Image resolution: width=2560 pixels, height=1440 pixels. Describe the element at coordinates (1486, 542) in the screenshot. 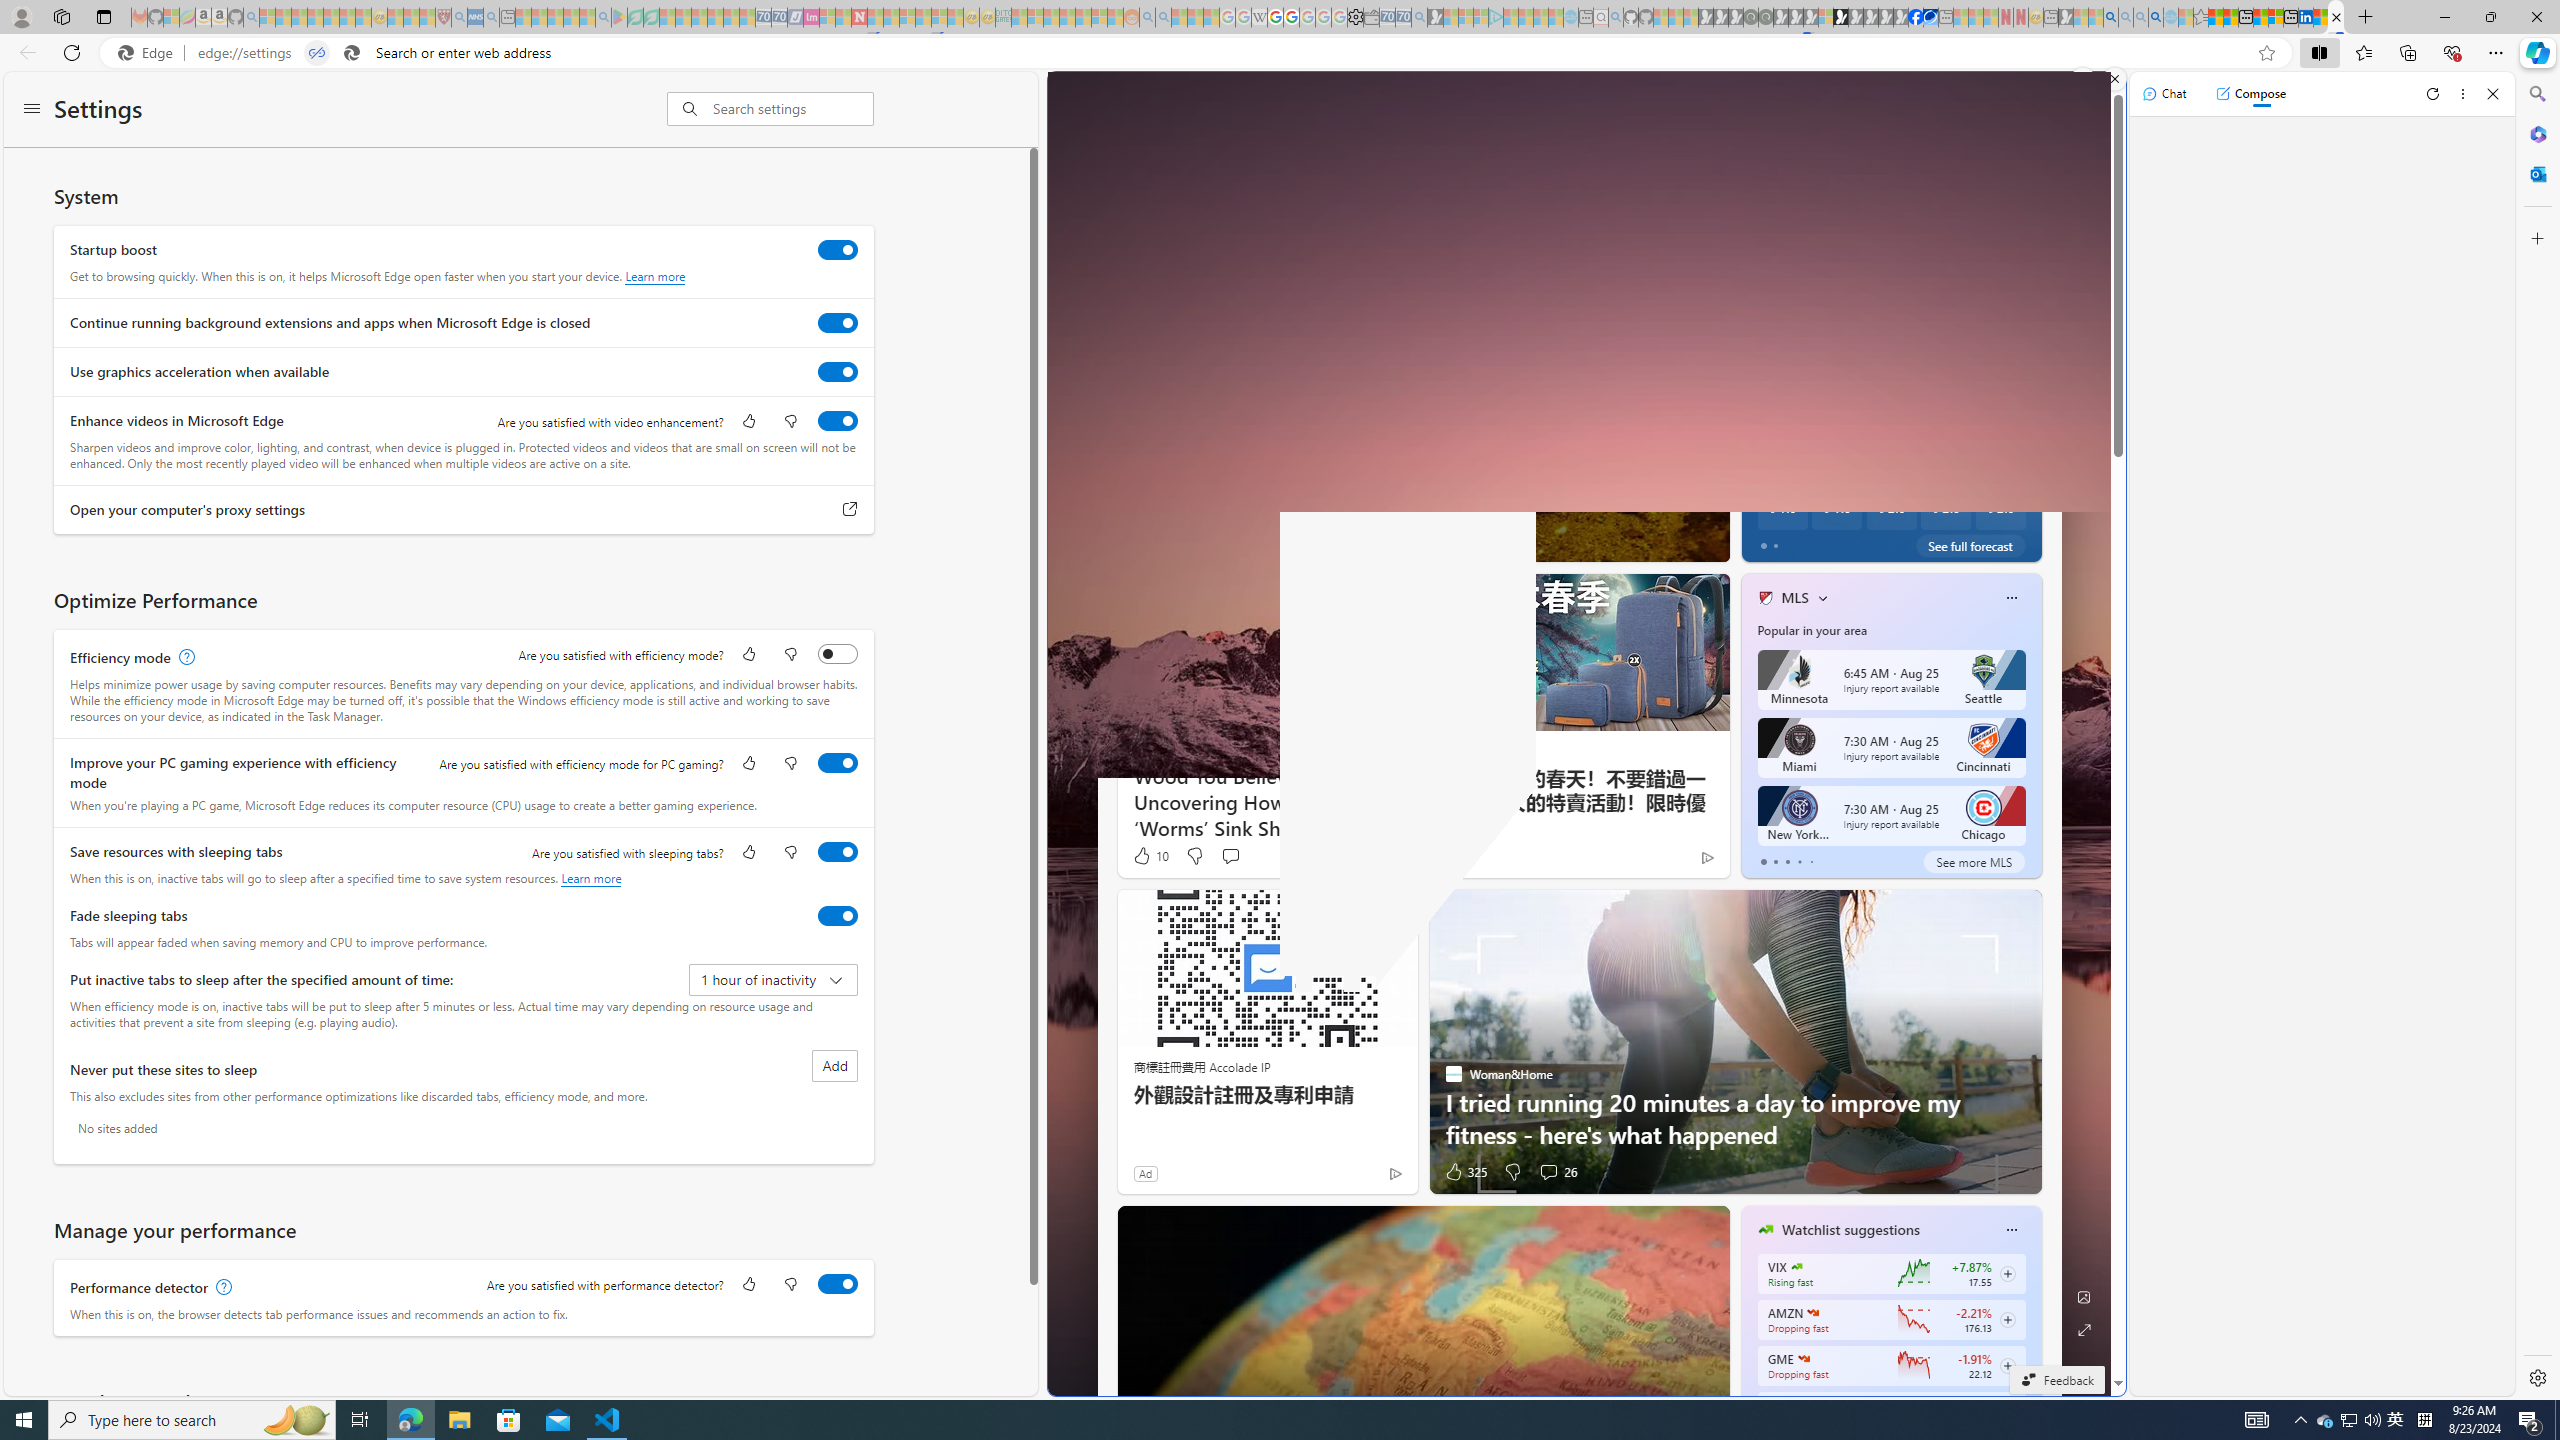

I see `AutomationID: tab-28` at that location.